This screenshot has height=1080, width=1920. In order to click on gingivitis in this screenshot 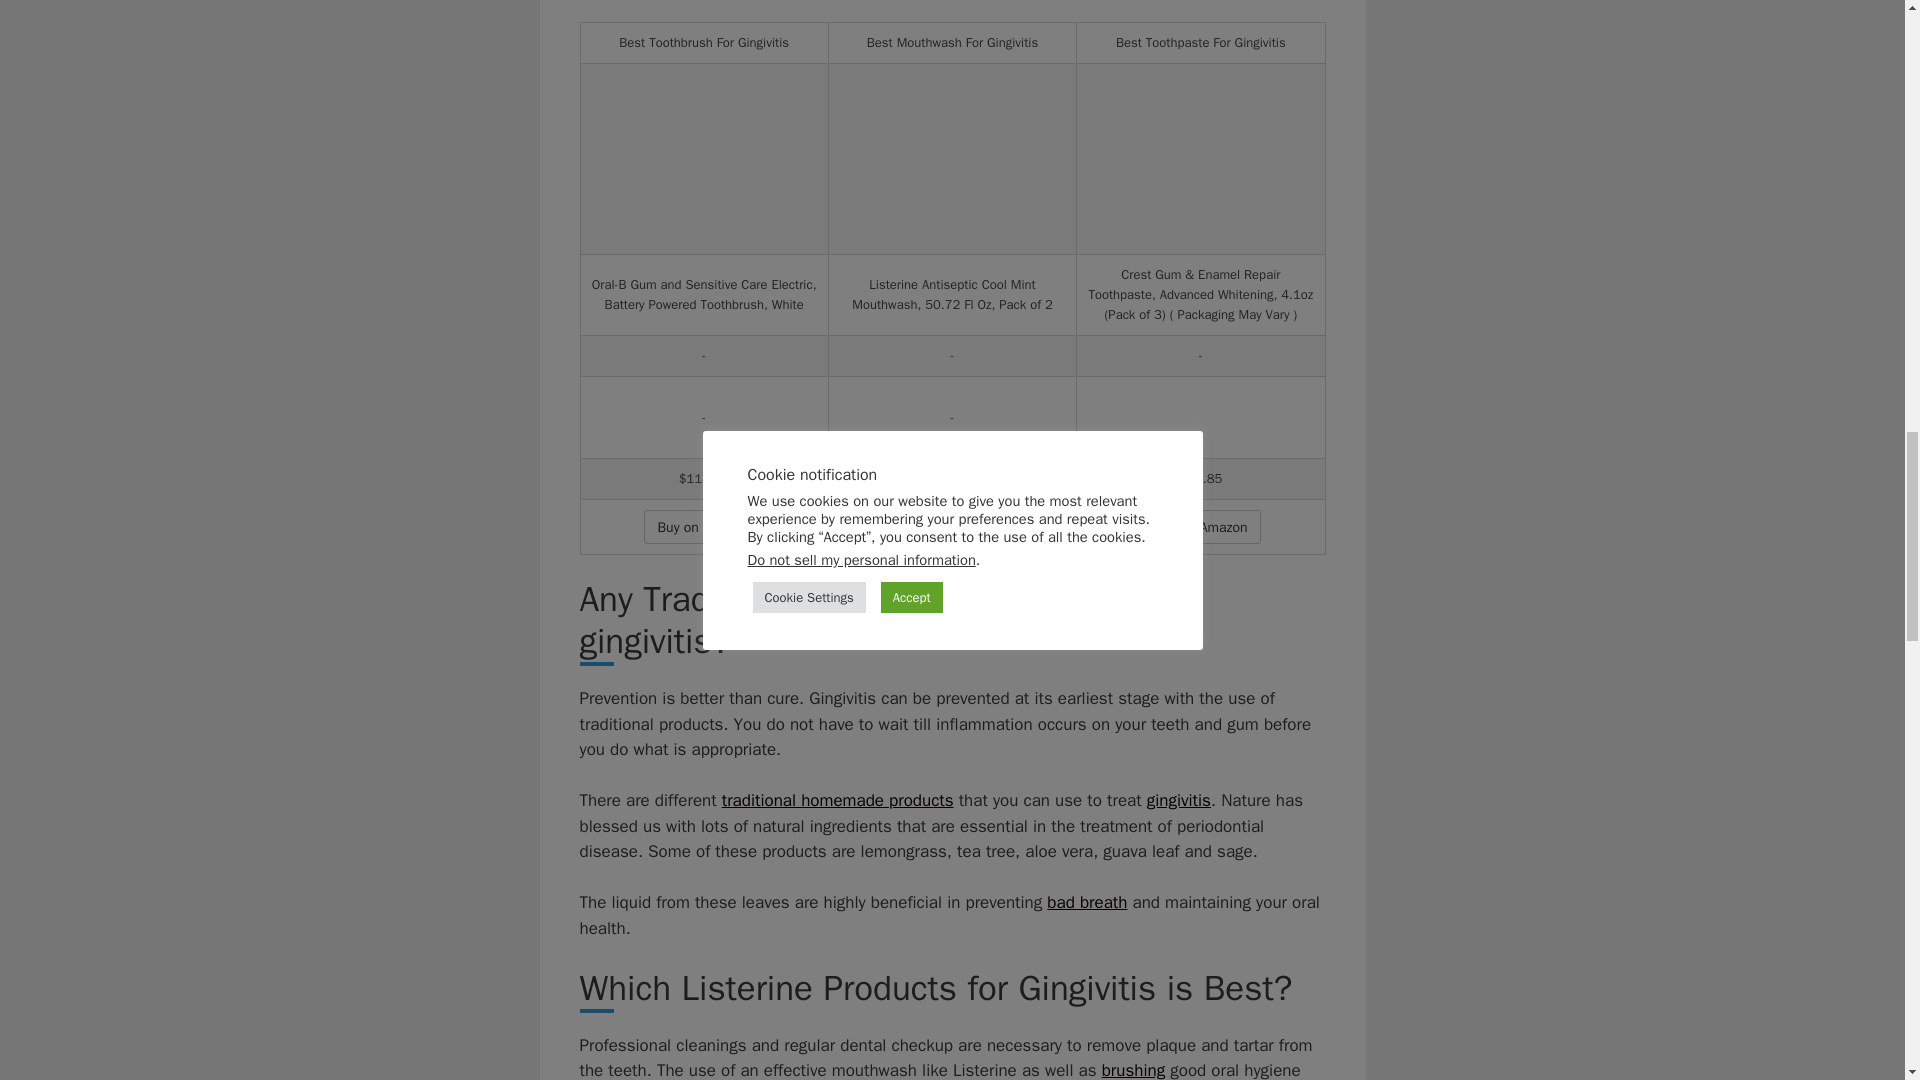, I will do `click(1178, 800)`.